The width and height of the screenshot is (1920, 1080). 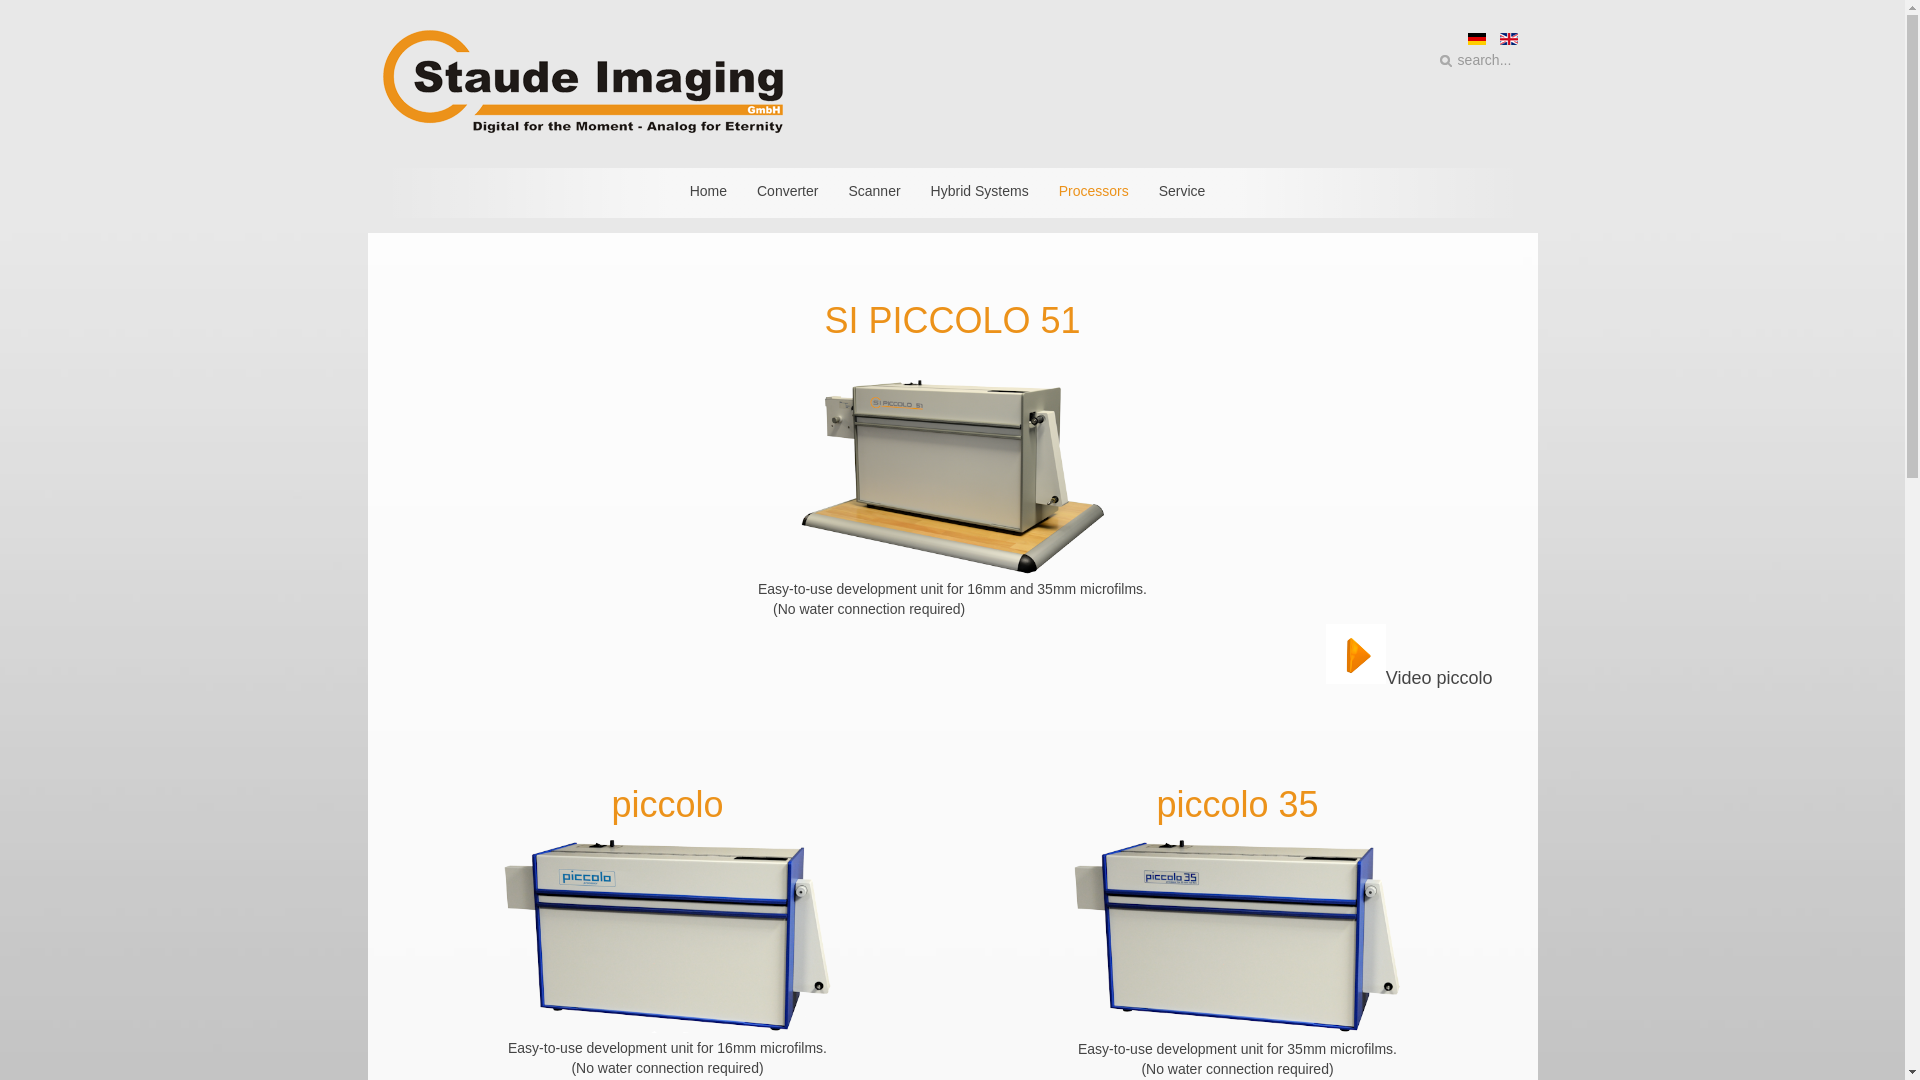 What do you see at coordinates (951, 320) in the screenshot?
I see `SI PICCOLO 51` at bounding box center [951, 320].